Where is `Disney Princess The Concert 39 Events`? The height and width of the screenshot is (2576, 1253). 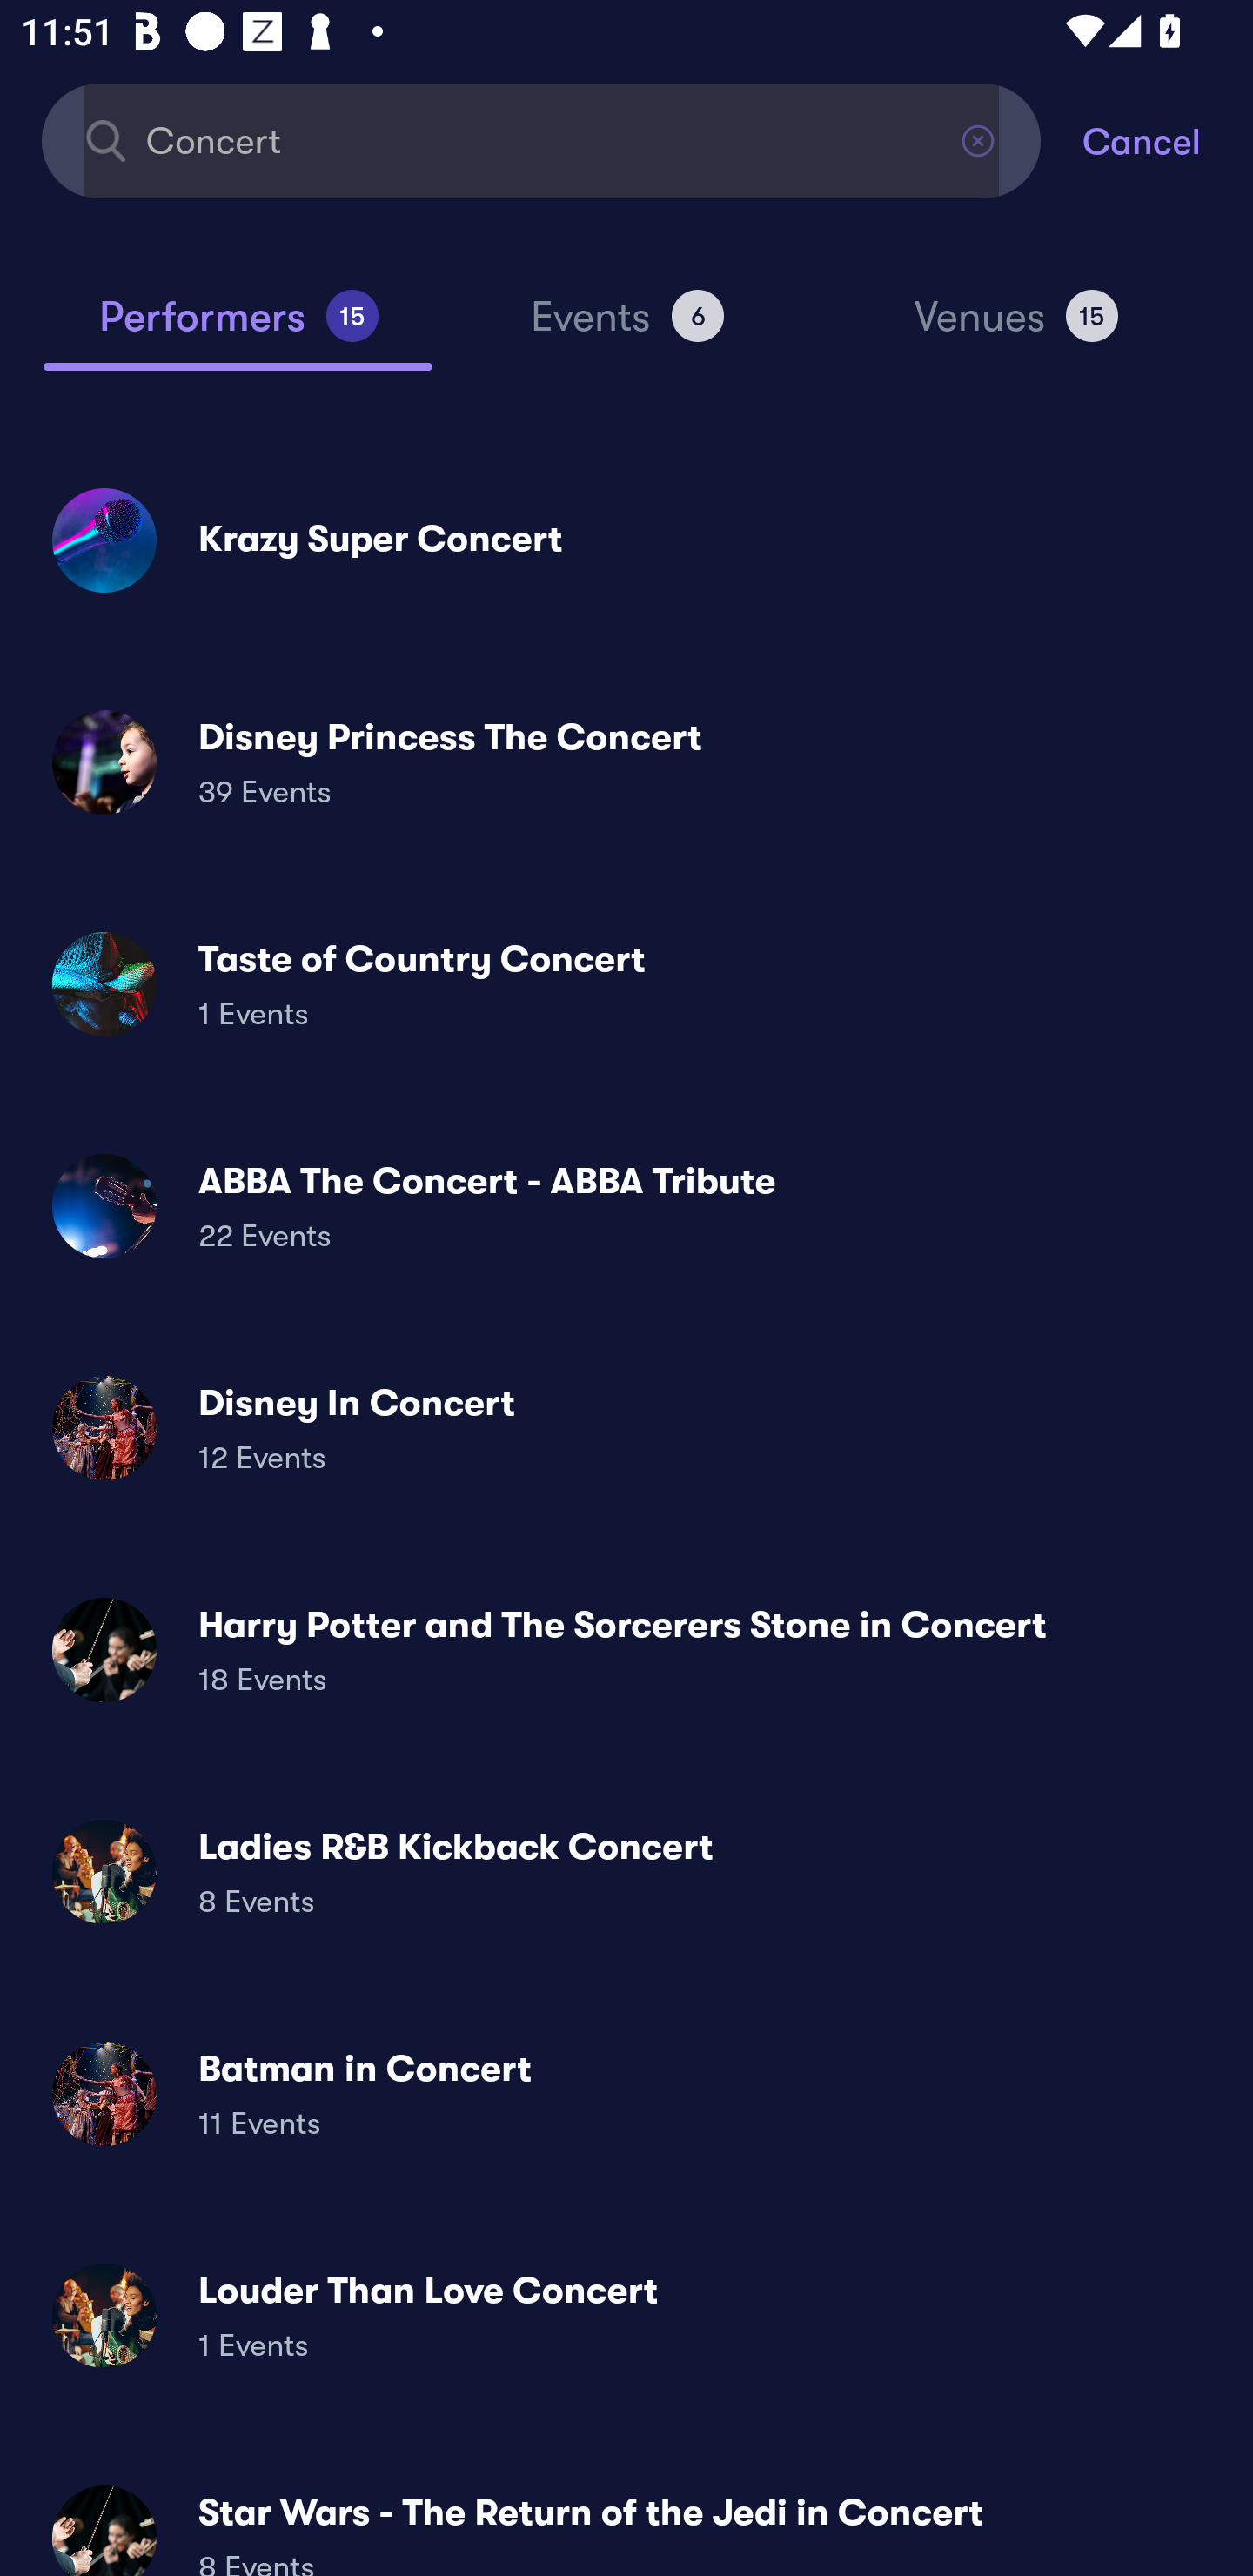
Disney Princess The Concert 39 Events is located at coordinates (626, 762).